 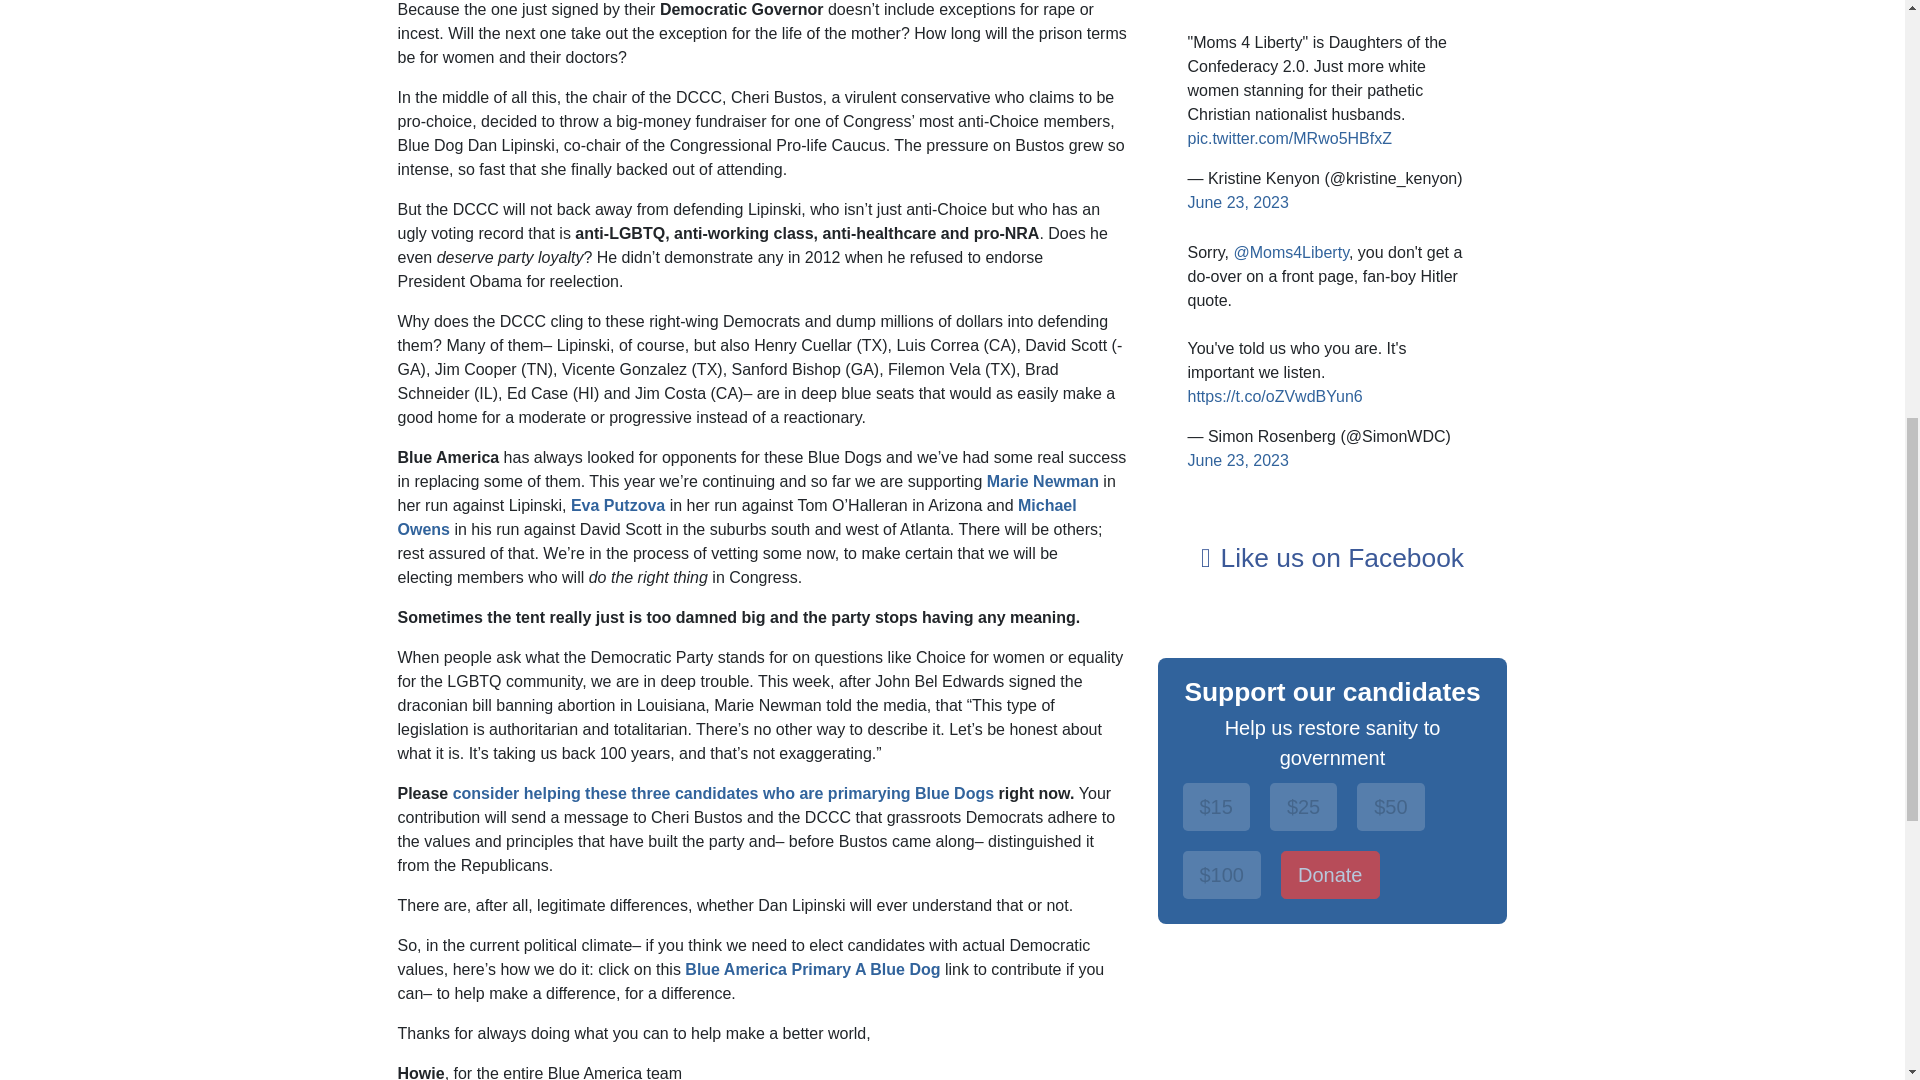 What do you see at coordinates (812, 970) in the screenshot?
I see `Blue America Primary A Blue Dog` at bounding box center [812, 970].